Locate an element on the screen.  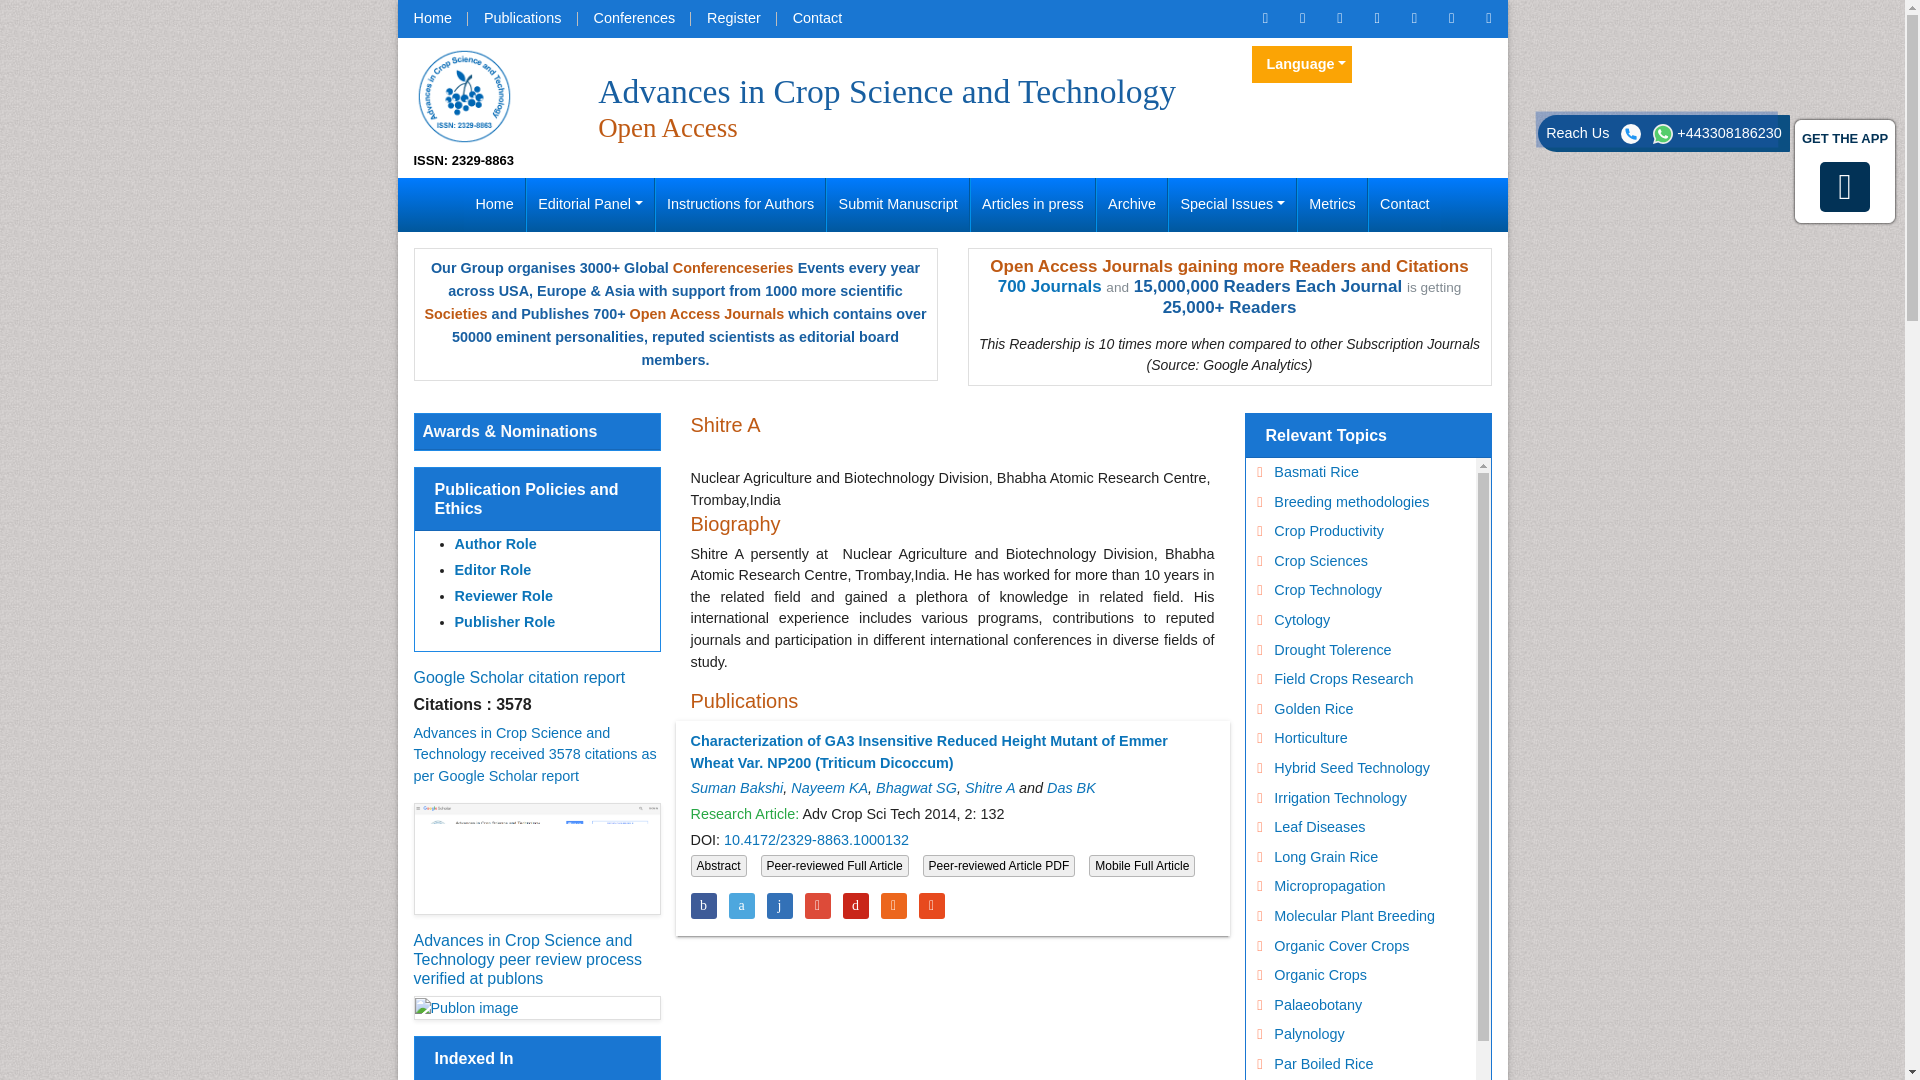
Editorial Panel is located at coordinates (590, 205).